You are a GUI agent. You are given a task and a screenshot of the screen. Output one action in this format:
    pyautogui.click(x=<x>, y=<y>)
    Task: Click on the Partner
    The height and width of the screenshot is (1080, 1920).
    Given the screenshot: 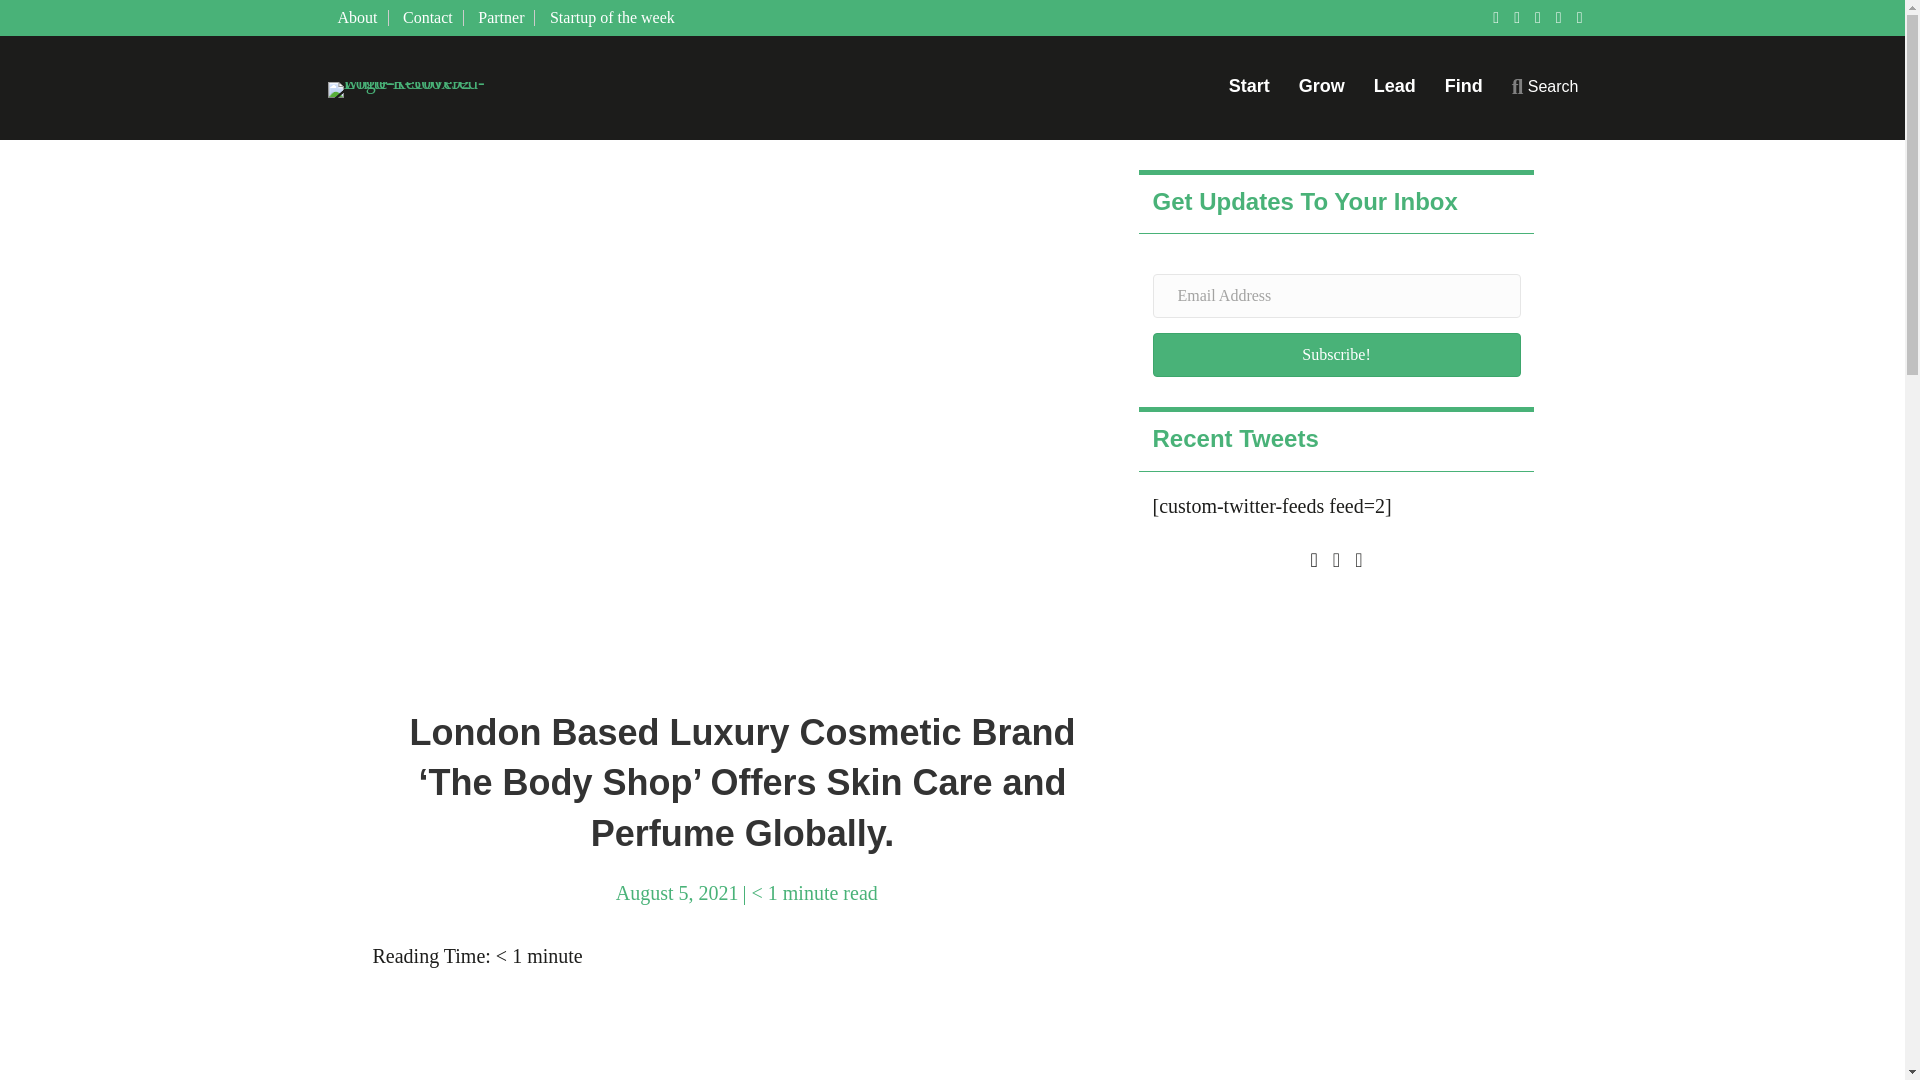 What is the action you would take?
    pyautogui.click(x=502, y=17)
    